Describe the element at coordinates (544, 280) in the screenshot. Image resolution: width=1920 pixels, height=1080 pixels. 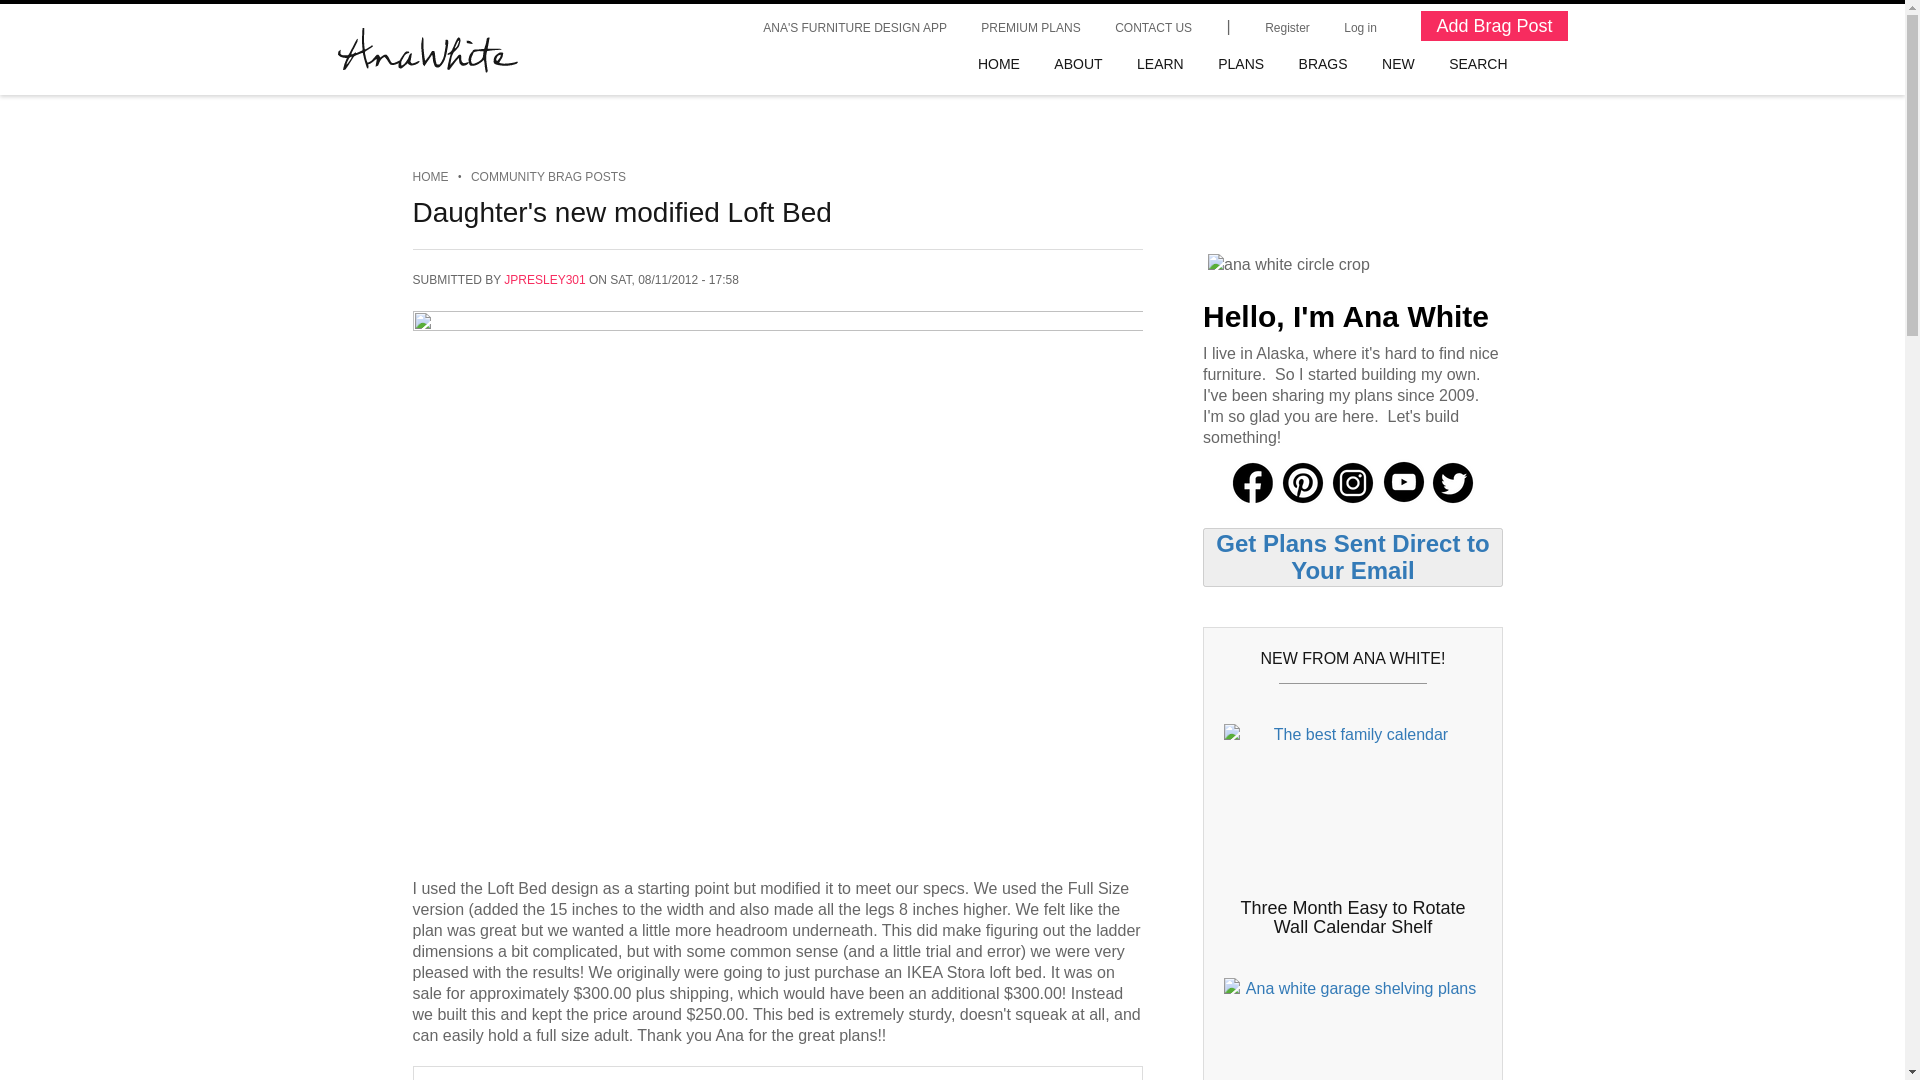
I see `JPRESLEY301` at that location.